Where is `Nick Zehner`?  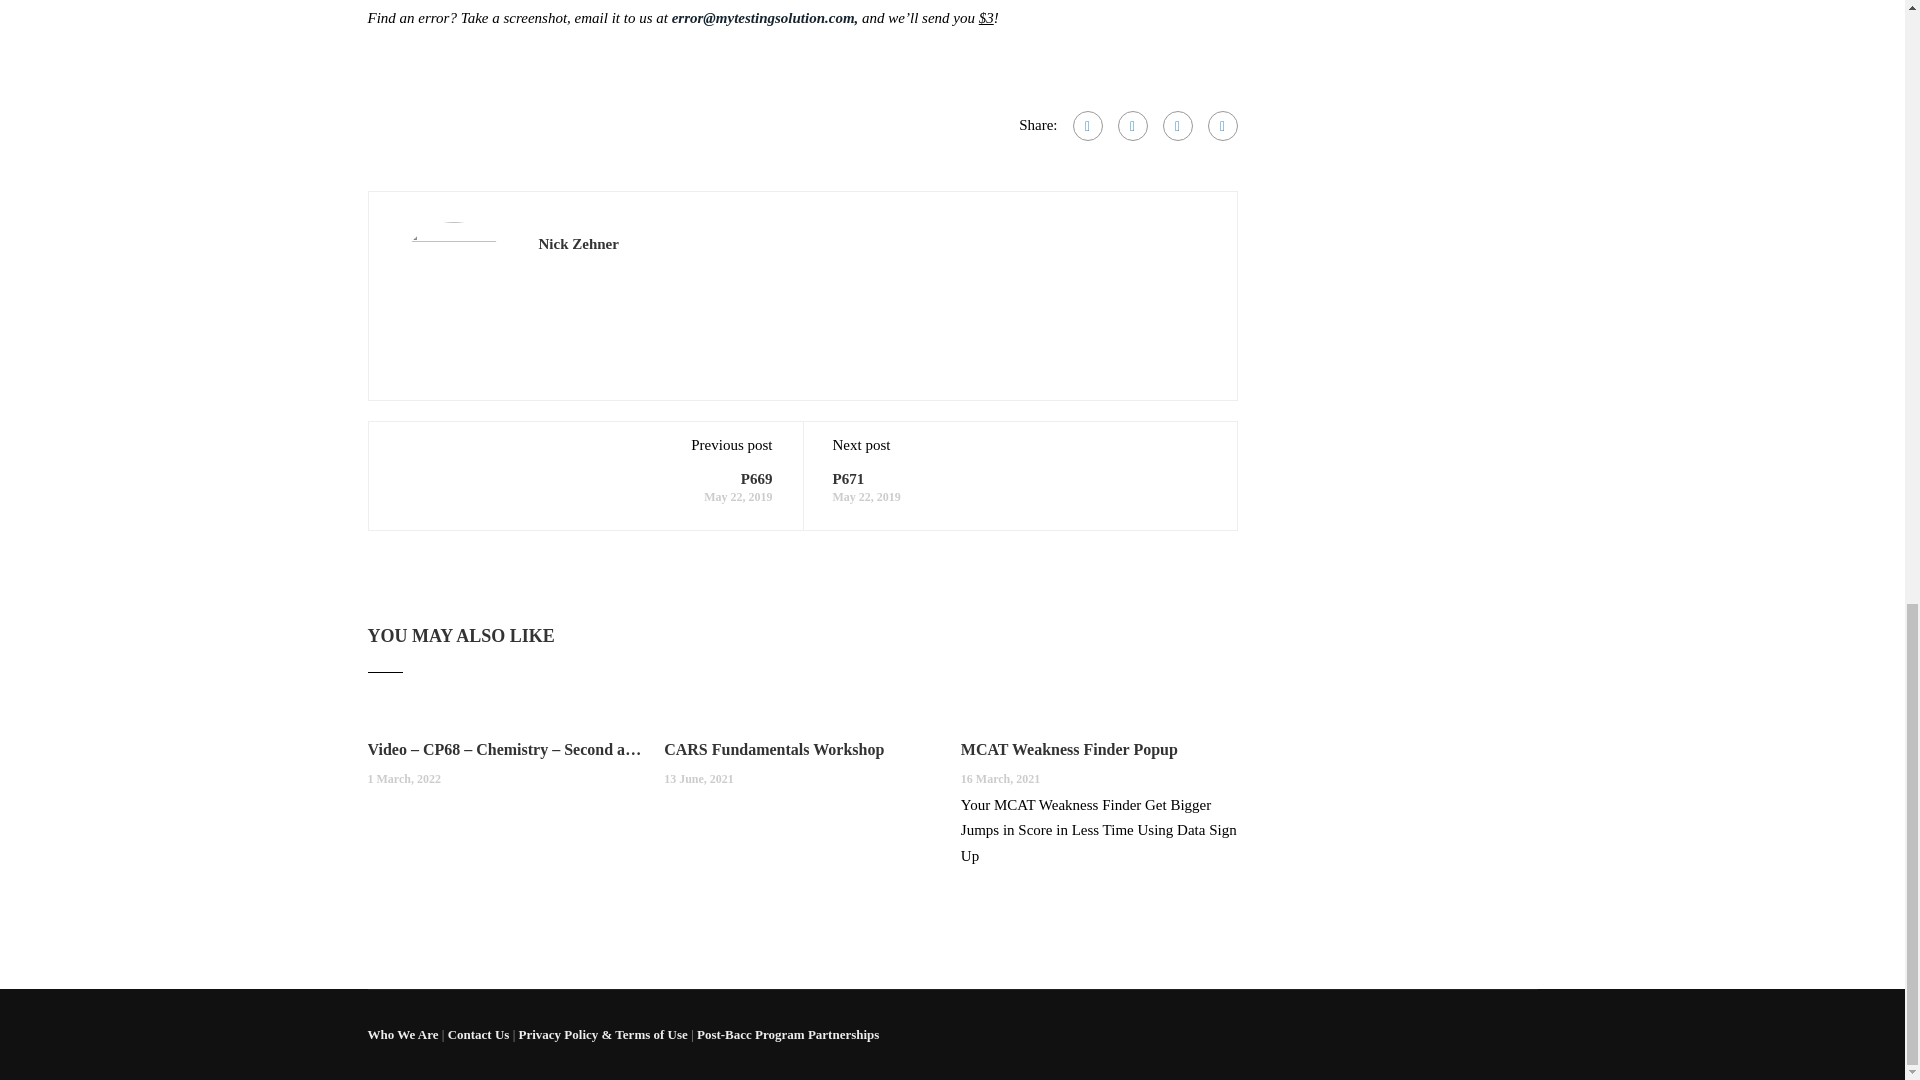 Nick Zehner is located at coordinates (578, 244).